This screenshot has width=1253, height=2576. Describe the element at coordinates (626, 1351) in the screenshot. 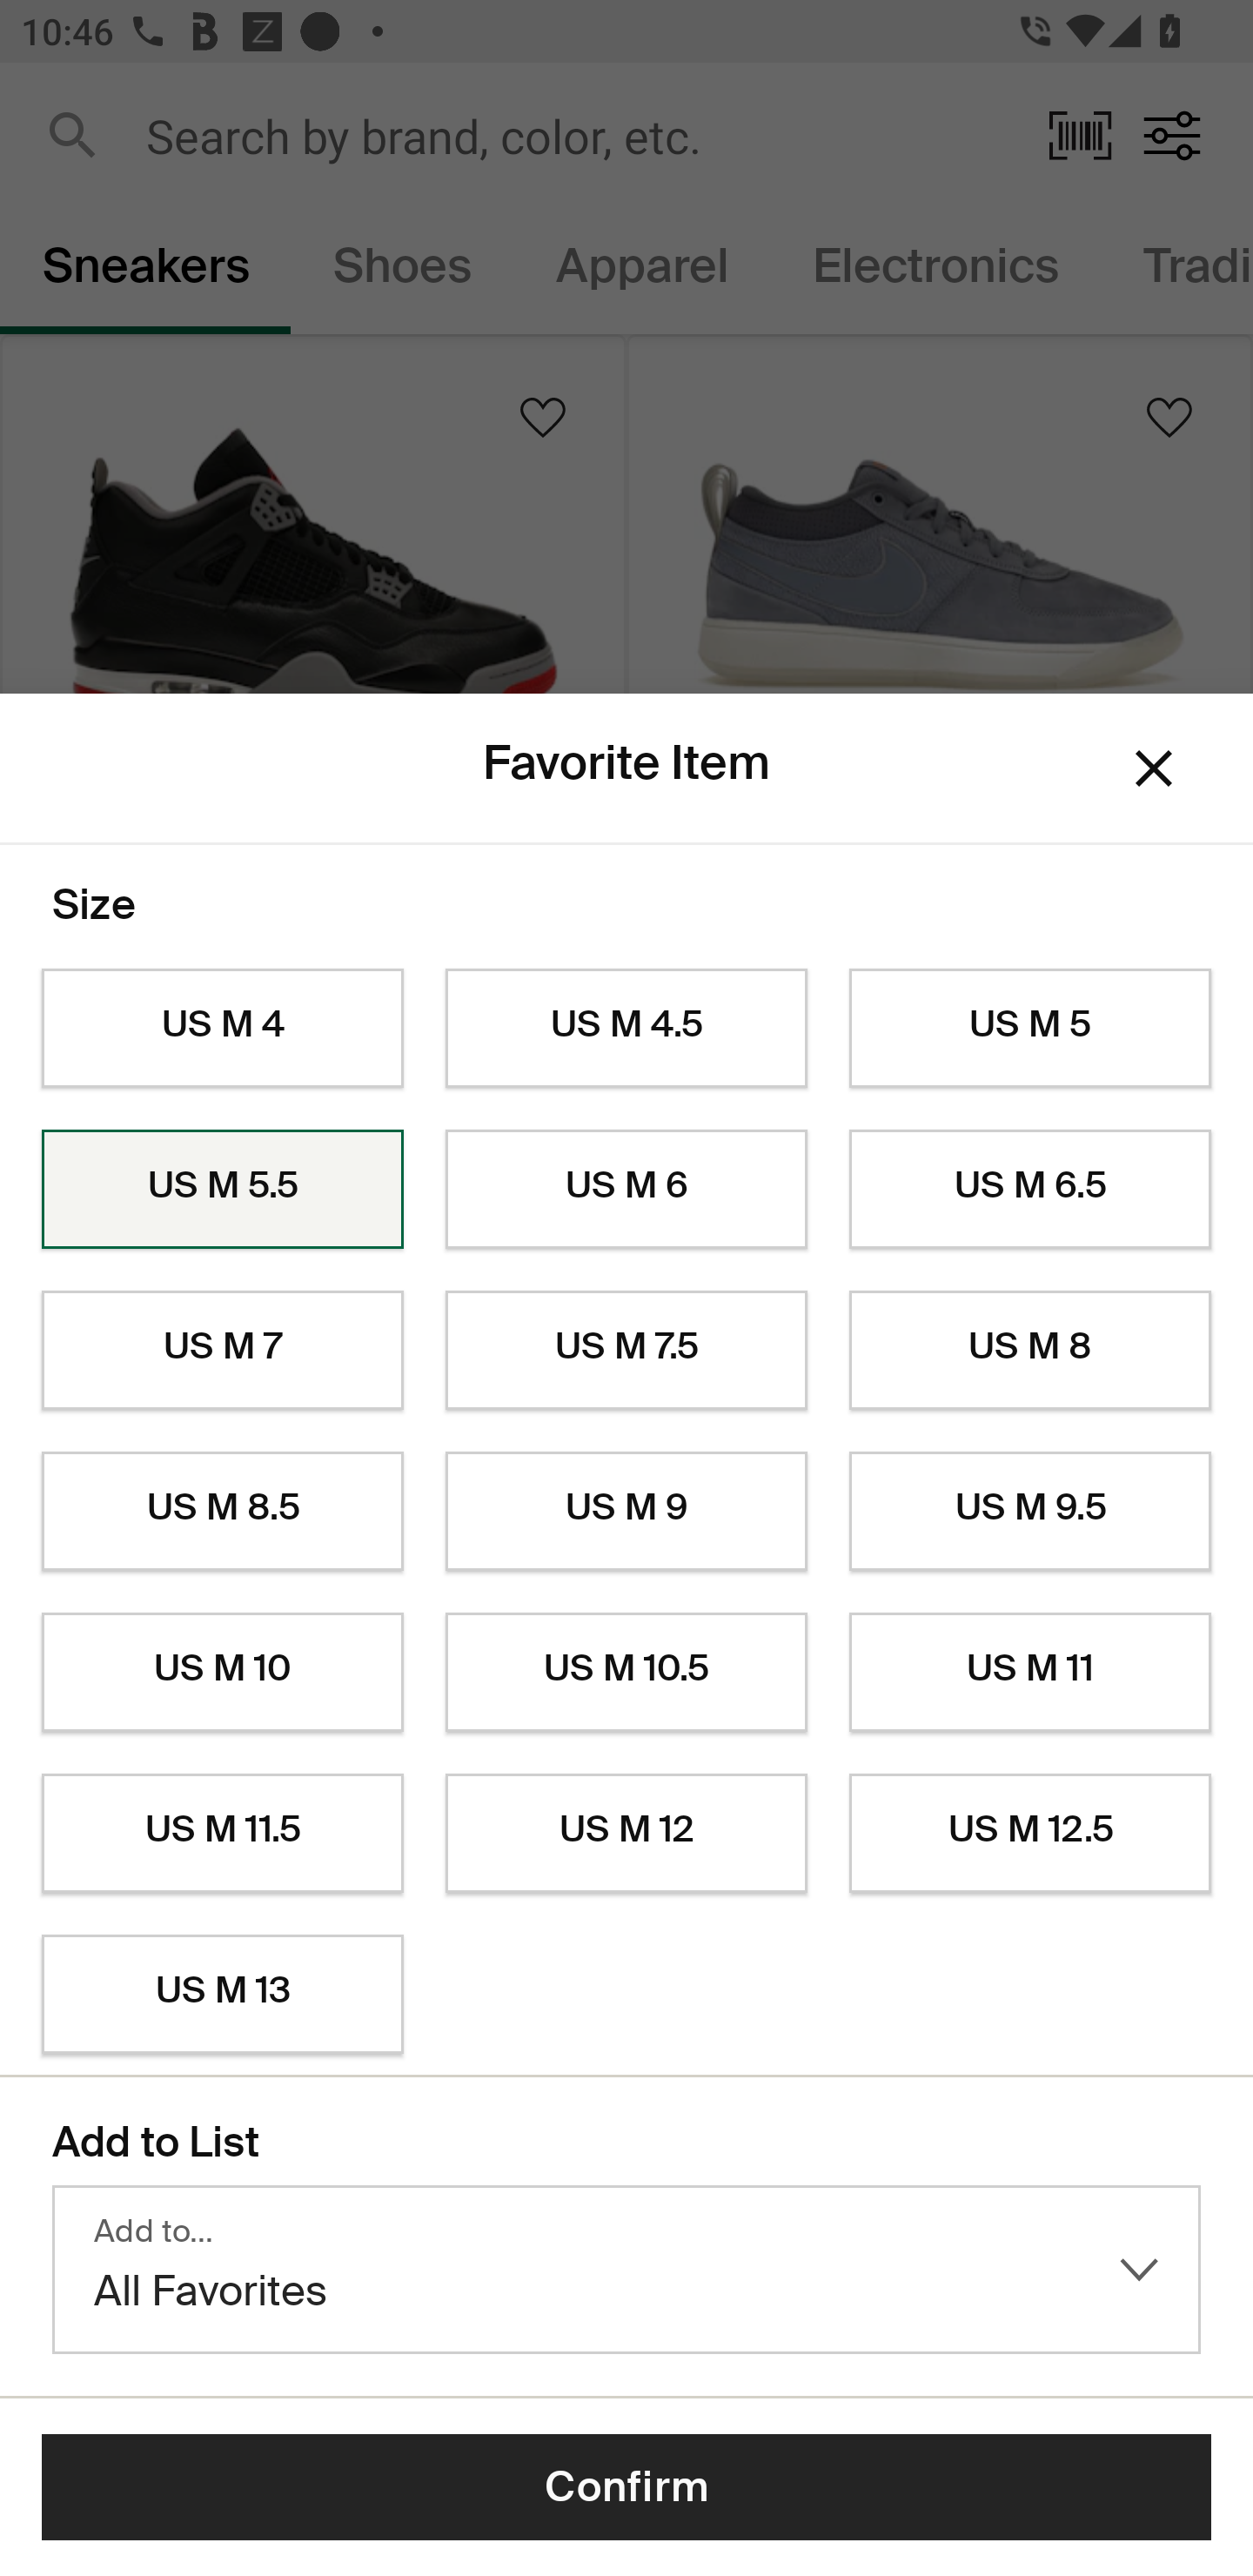

I see `US M 7.5` at that location.